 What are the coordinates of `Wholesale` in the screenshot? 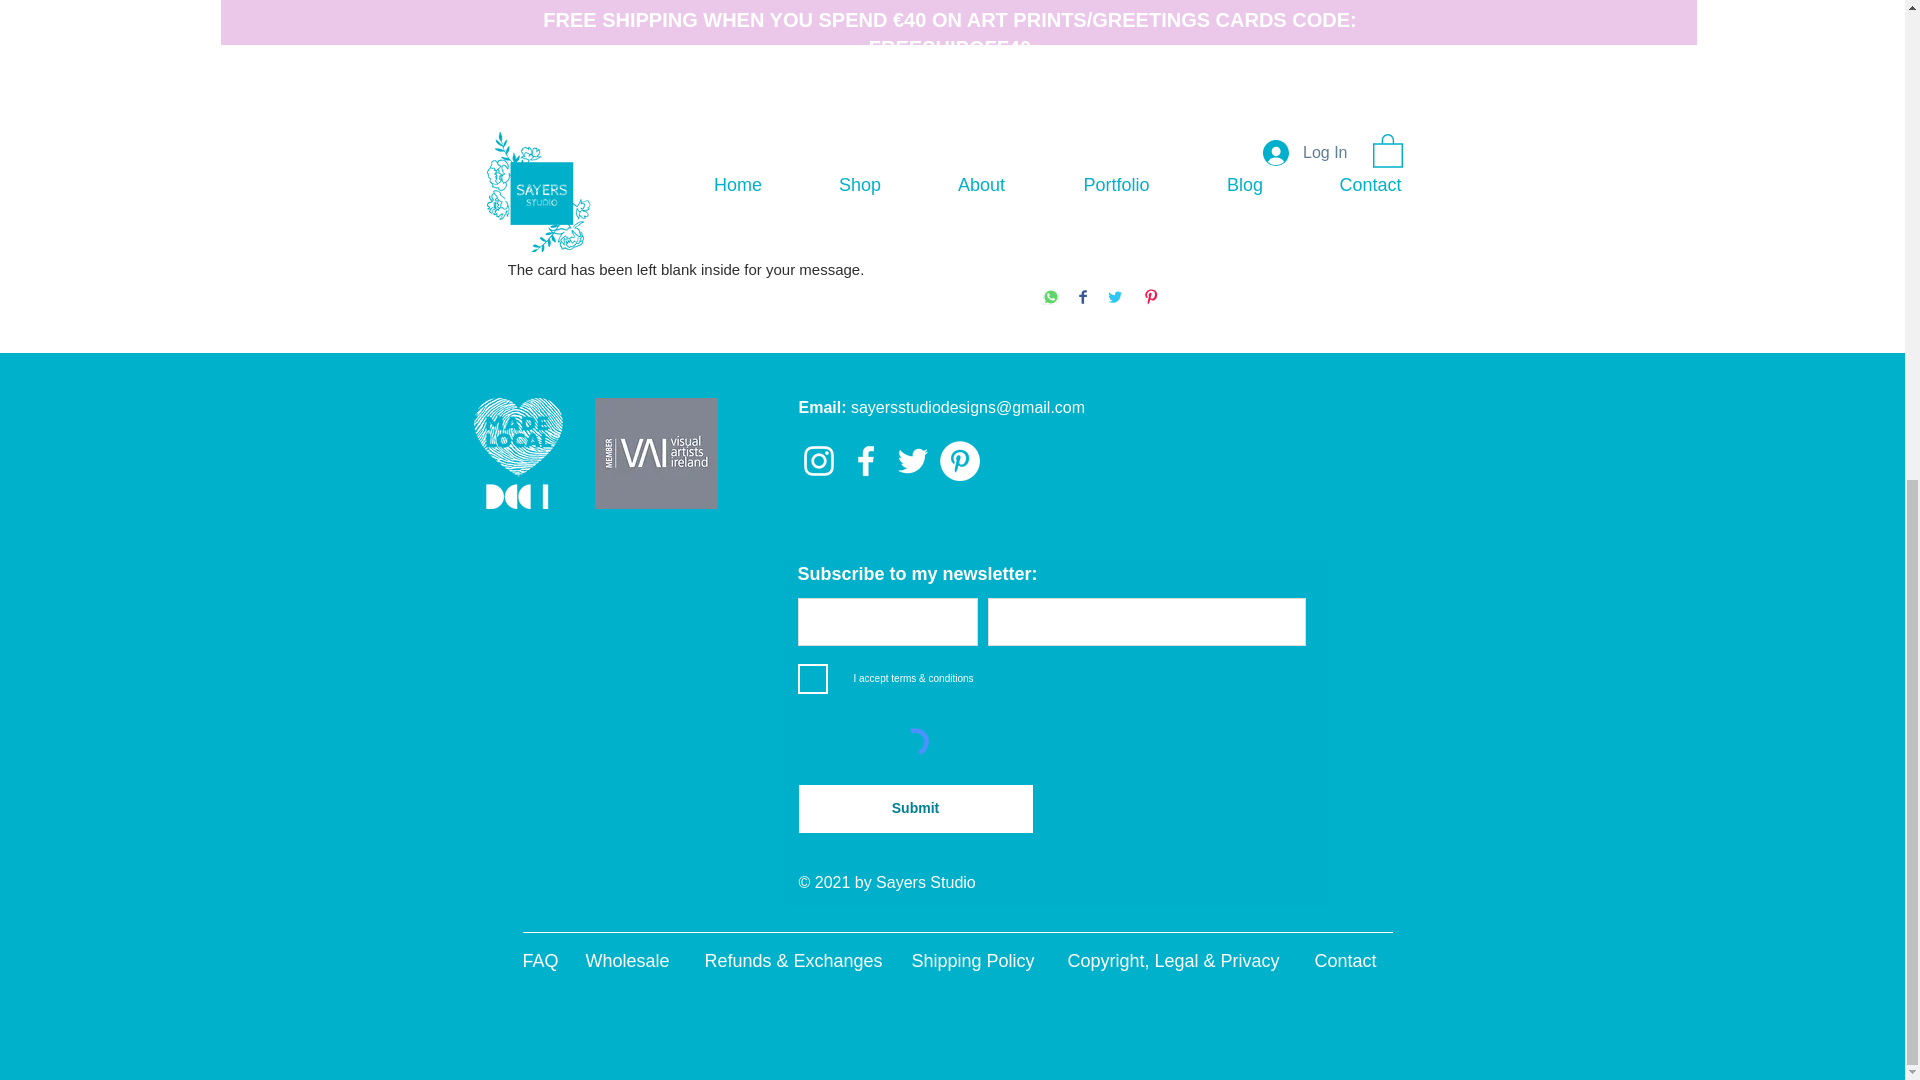 It's located at (628, 960).